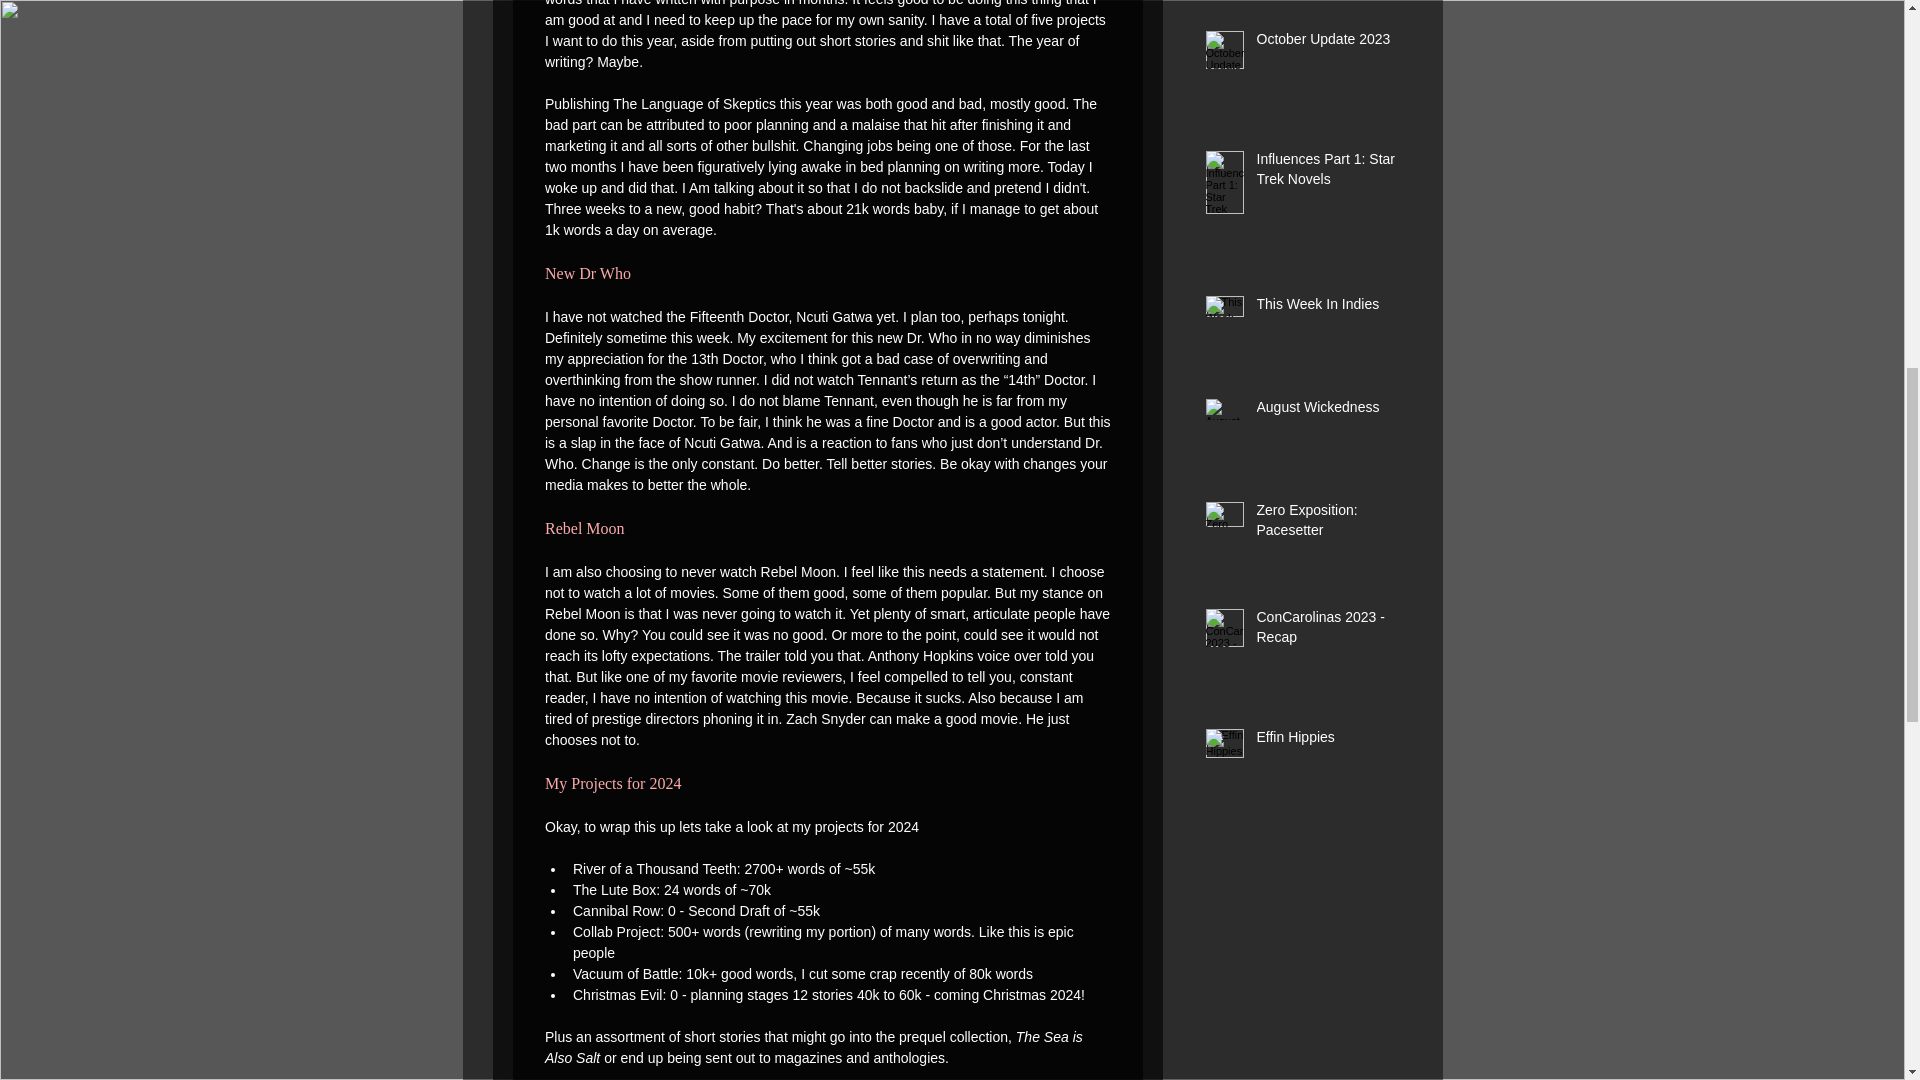  Describe the element at coordinates (1327, 524) in the screenshot. I see `Zero Exposition: Pacesetter` at that location.